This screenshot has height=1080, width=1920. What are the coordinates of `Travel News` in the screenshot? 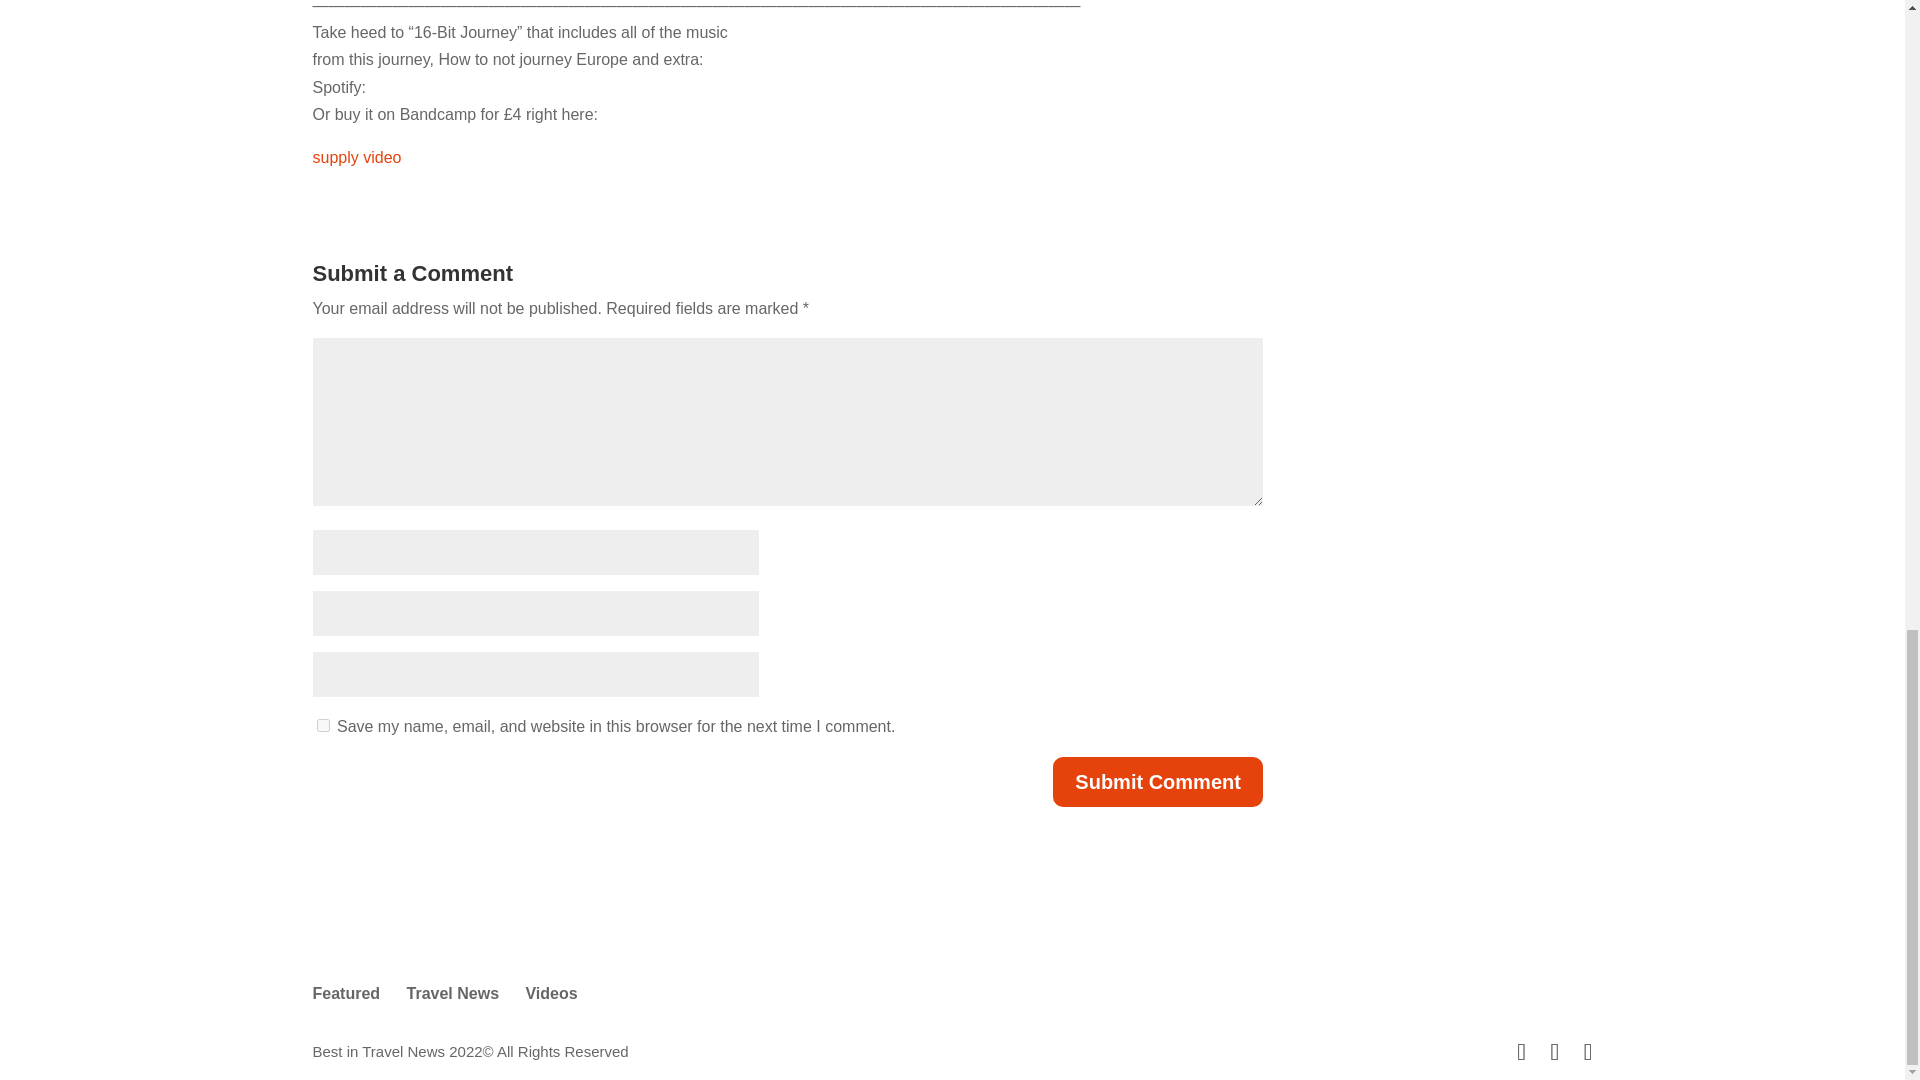 It's located at (453, 993).